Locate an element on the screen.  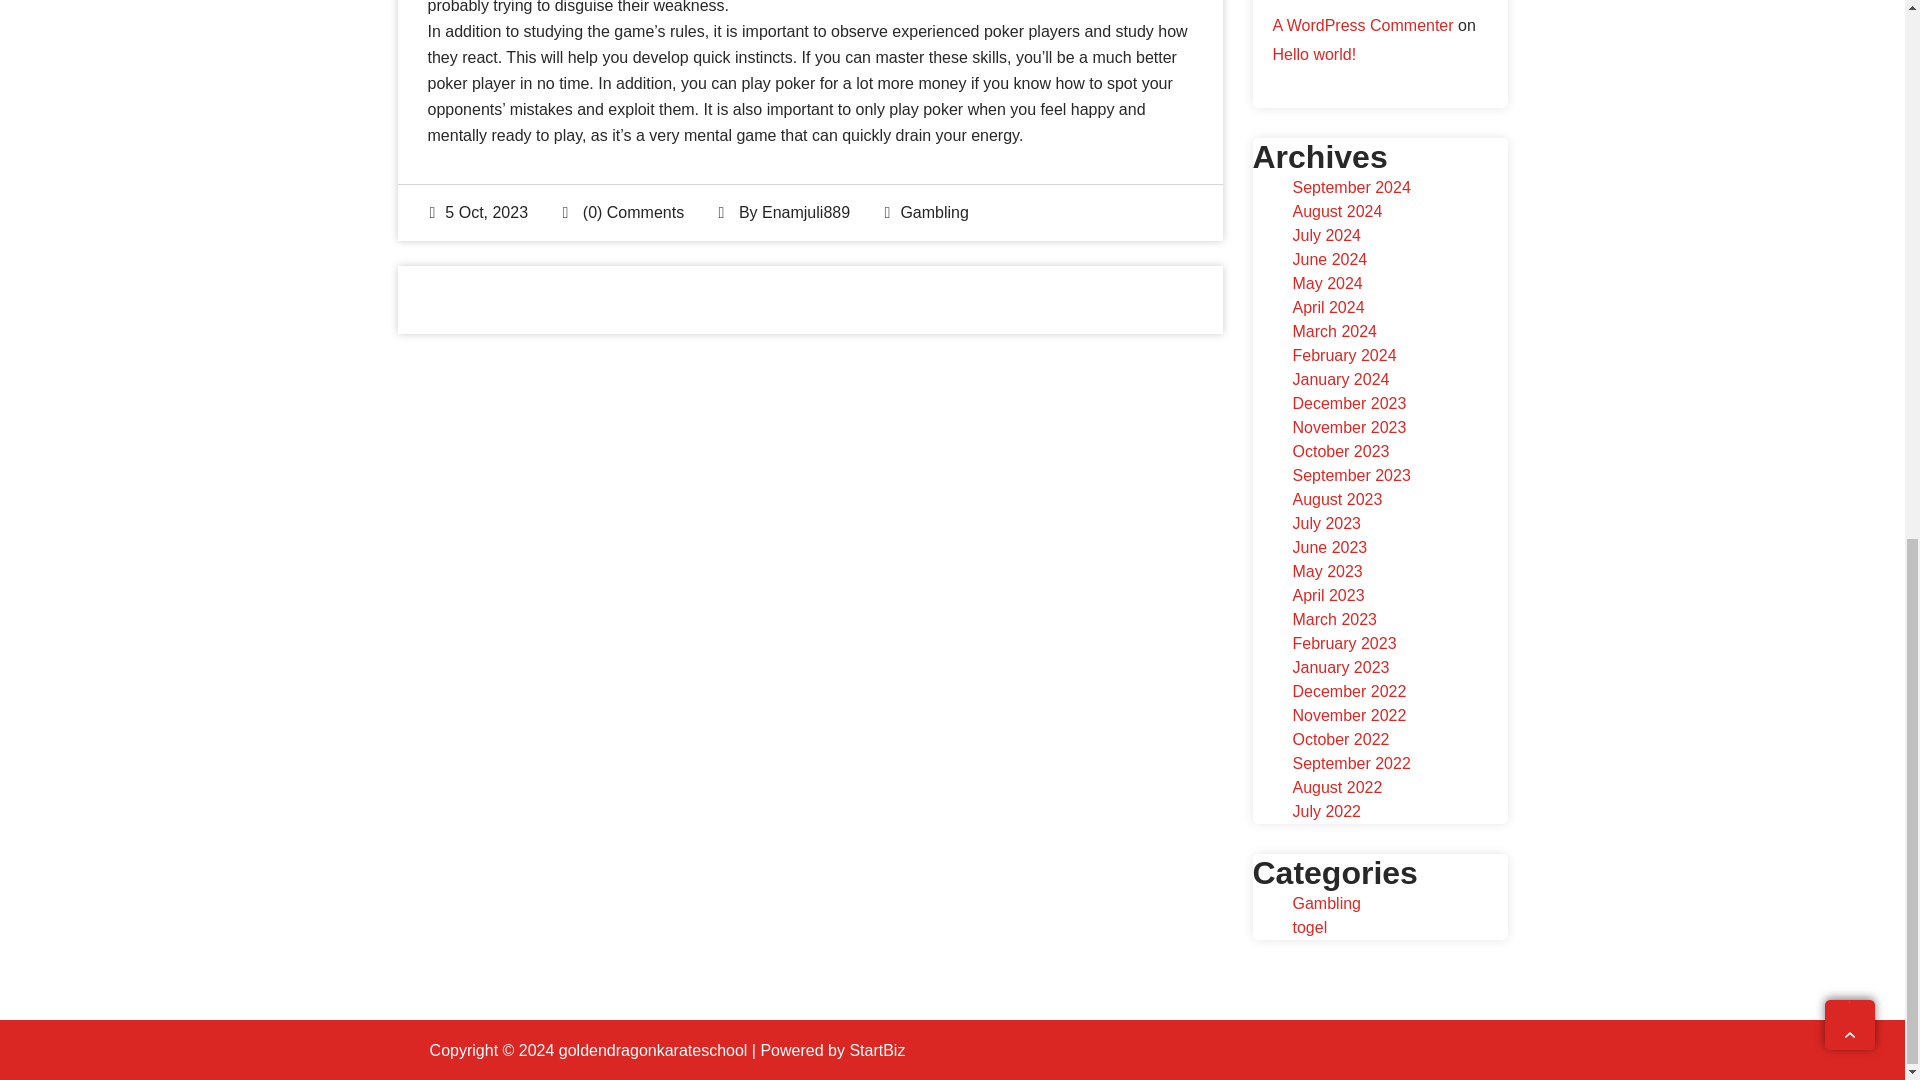
June 2024 is located at coordinates (1330, 258).